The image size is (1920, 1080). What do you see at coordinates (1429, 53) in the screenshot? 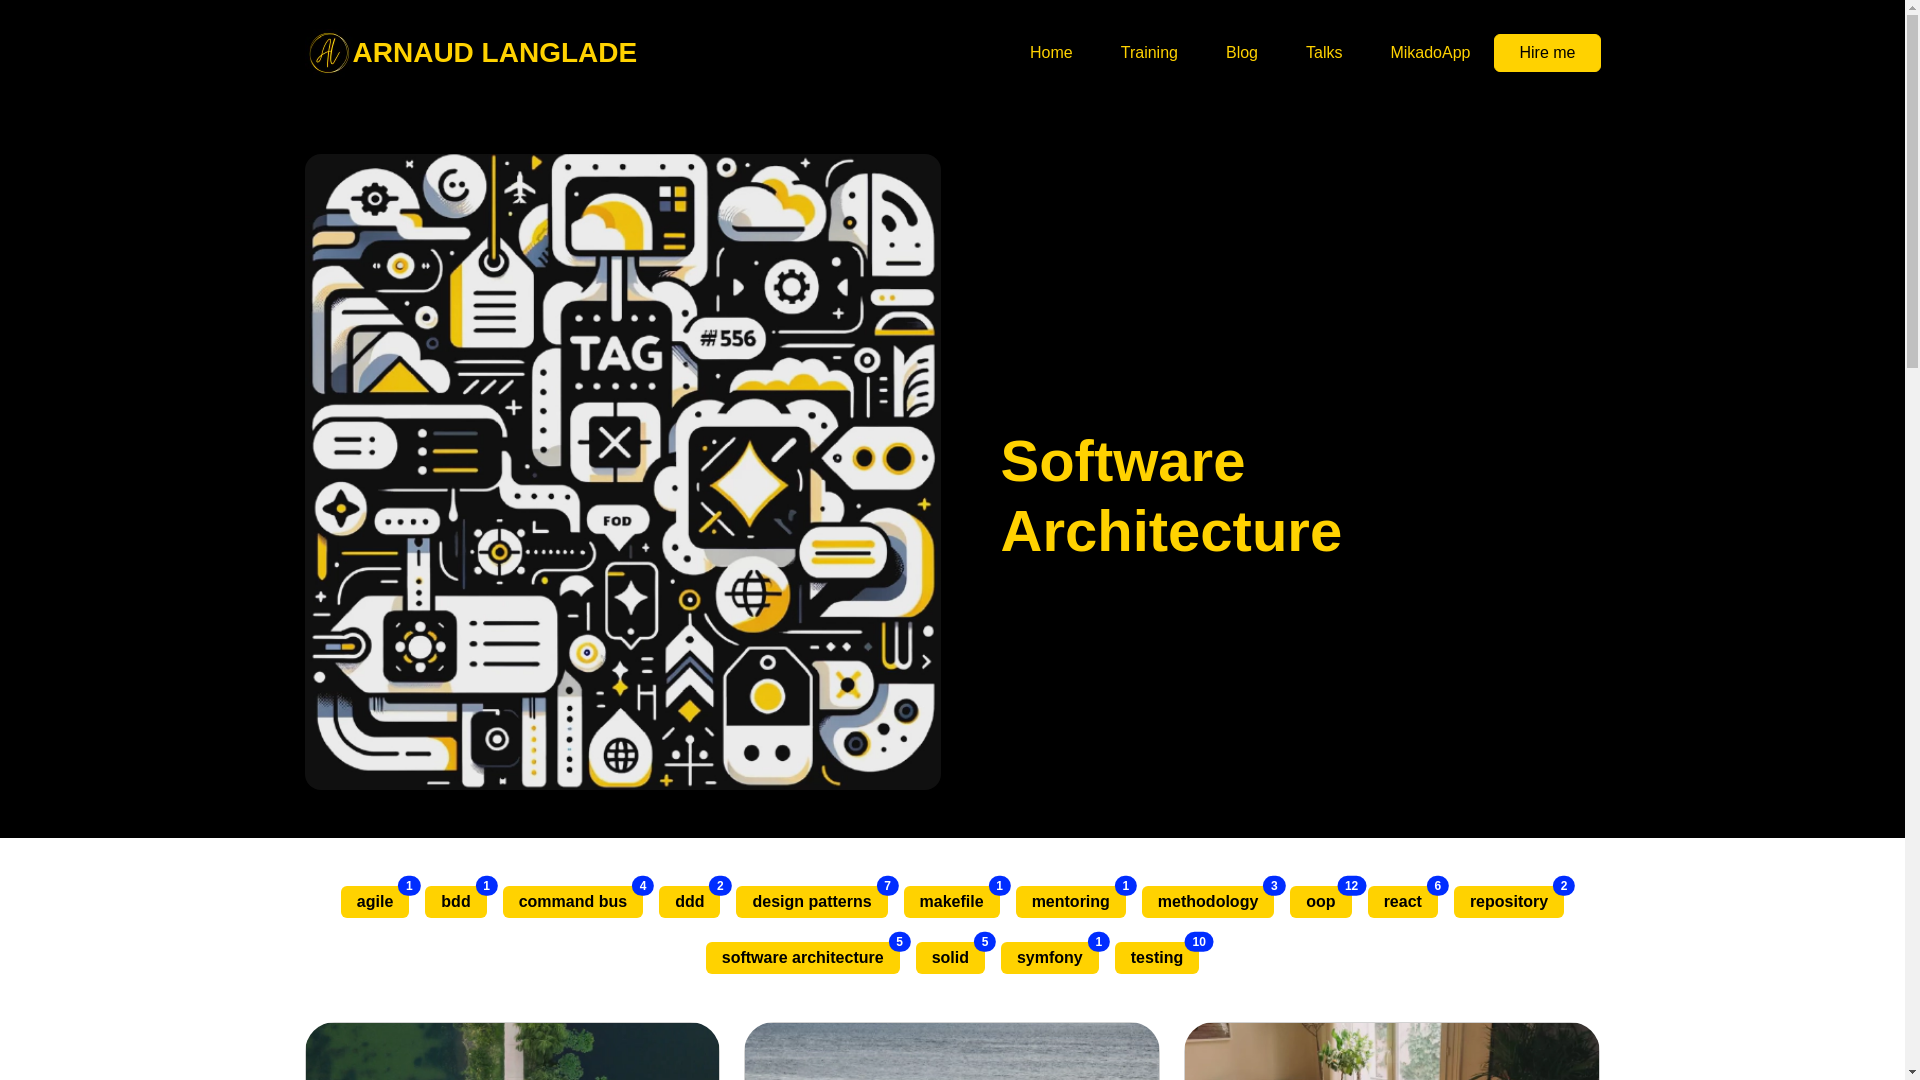
I see `Home` at bounding box center [1429, 53].